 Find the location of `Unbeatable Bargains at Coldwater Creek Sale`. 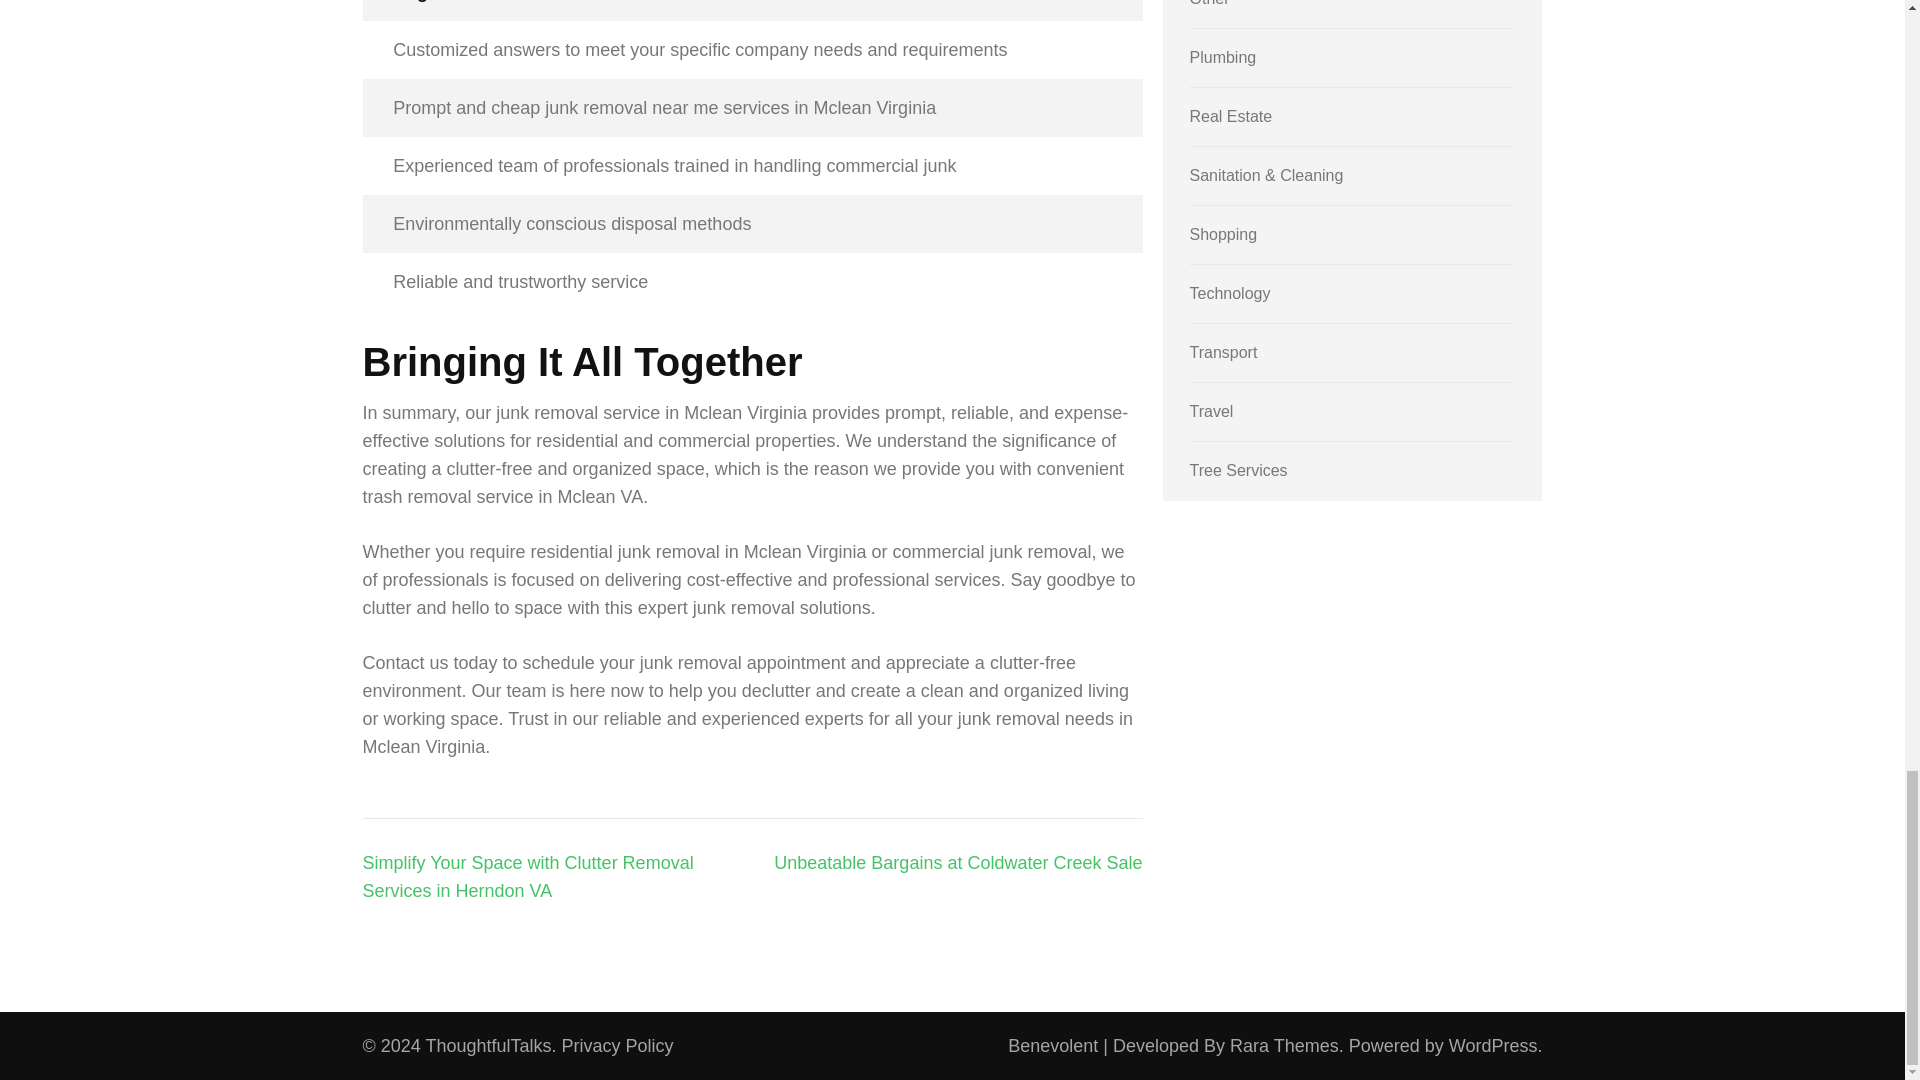

Unbeatable Bargains at Coldwater Creek Sale is located at coordinates (958, 862).